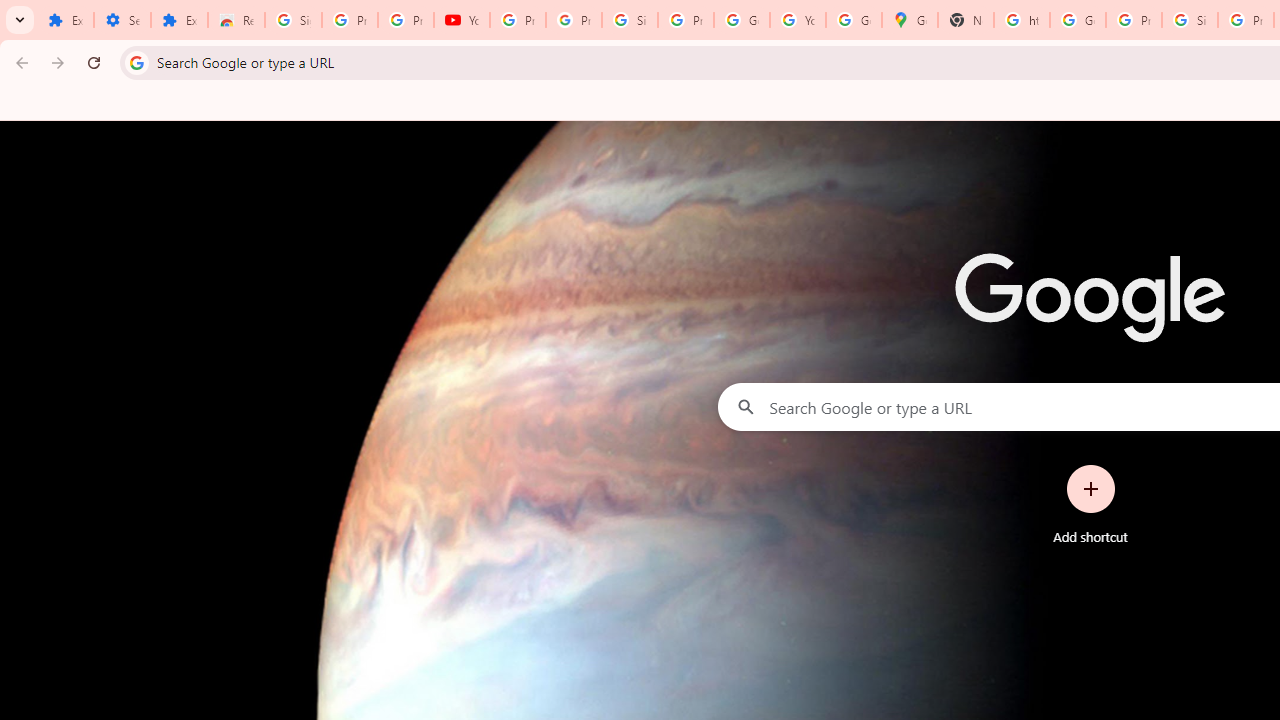 The image size is (1280, 720). I want to click on Reviews: Helix Fruit Jump Arcade Game, so click(236, 20).